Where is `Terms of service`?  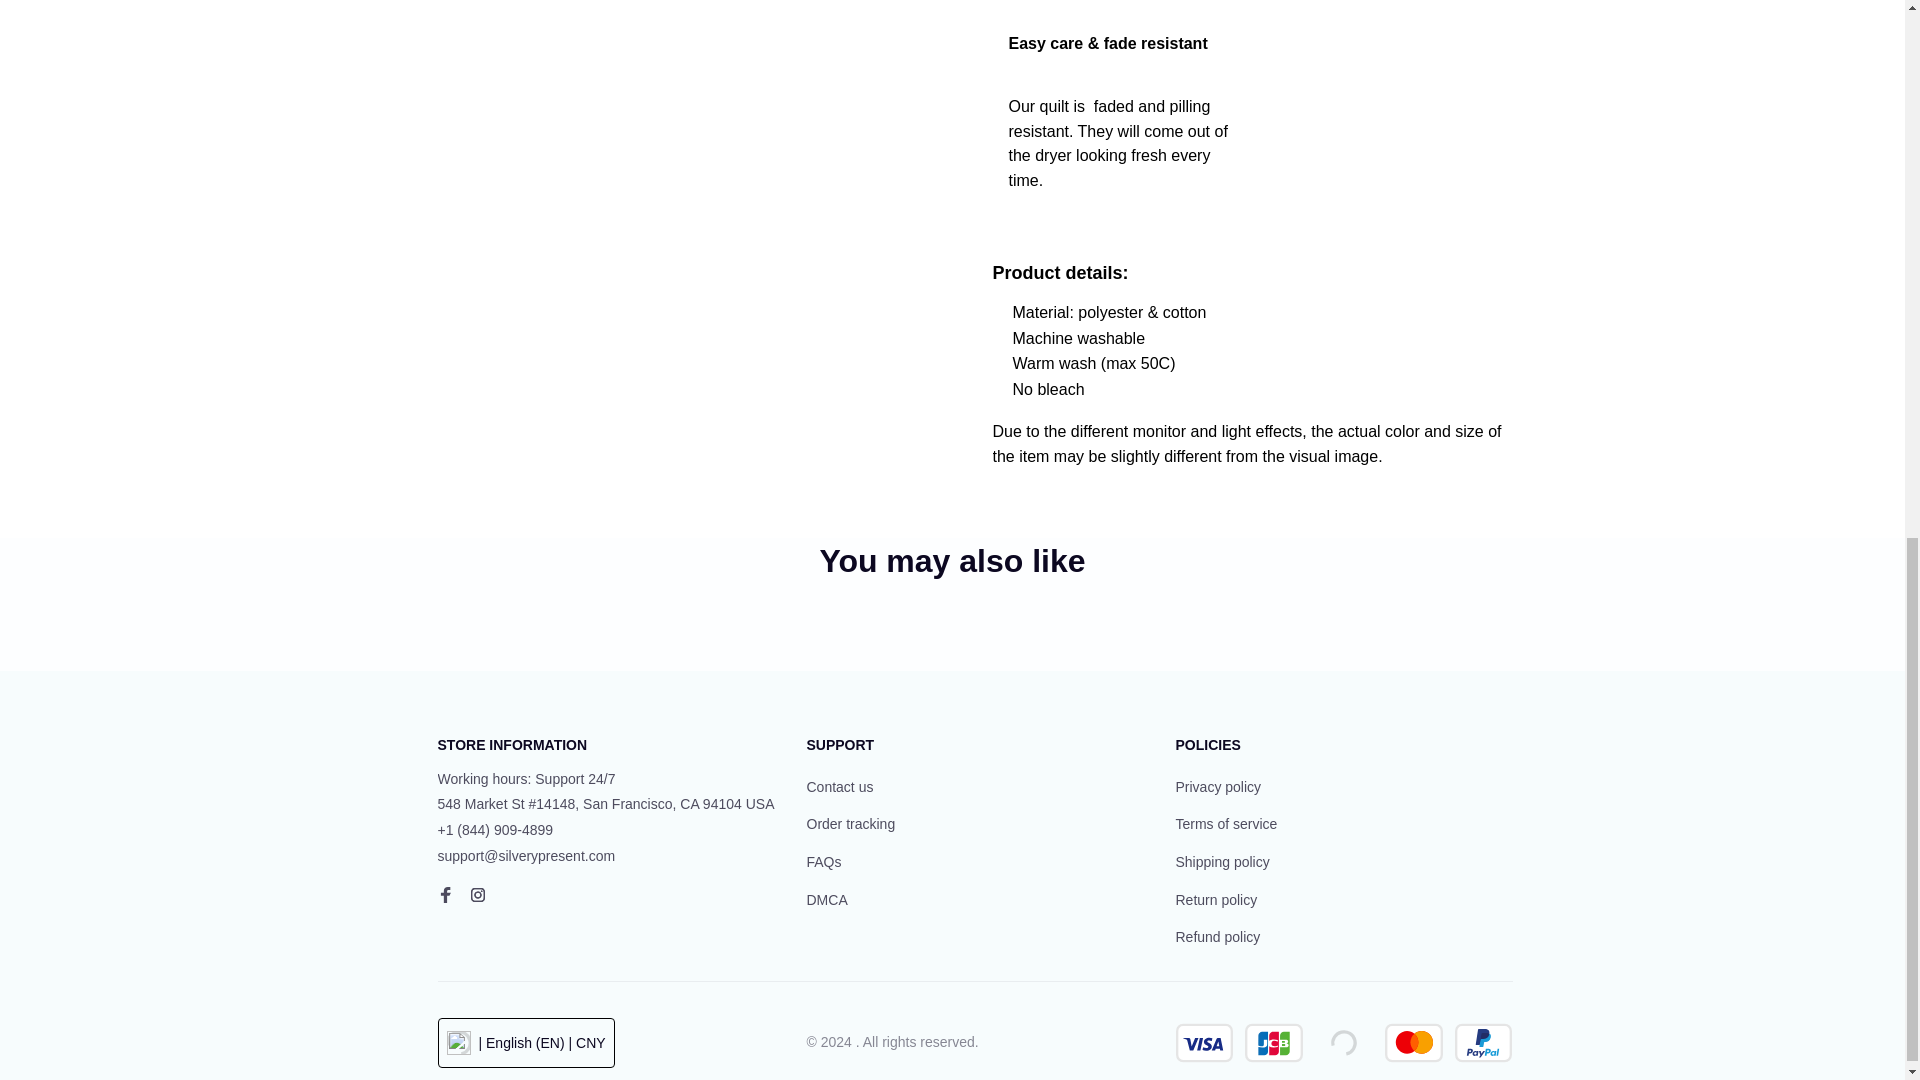
Terms of service is located at coordinates (1226, 824).